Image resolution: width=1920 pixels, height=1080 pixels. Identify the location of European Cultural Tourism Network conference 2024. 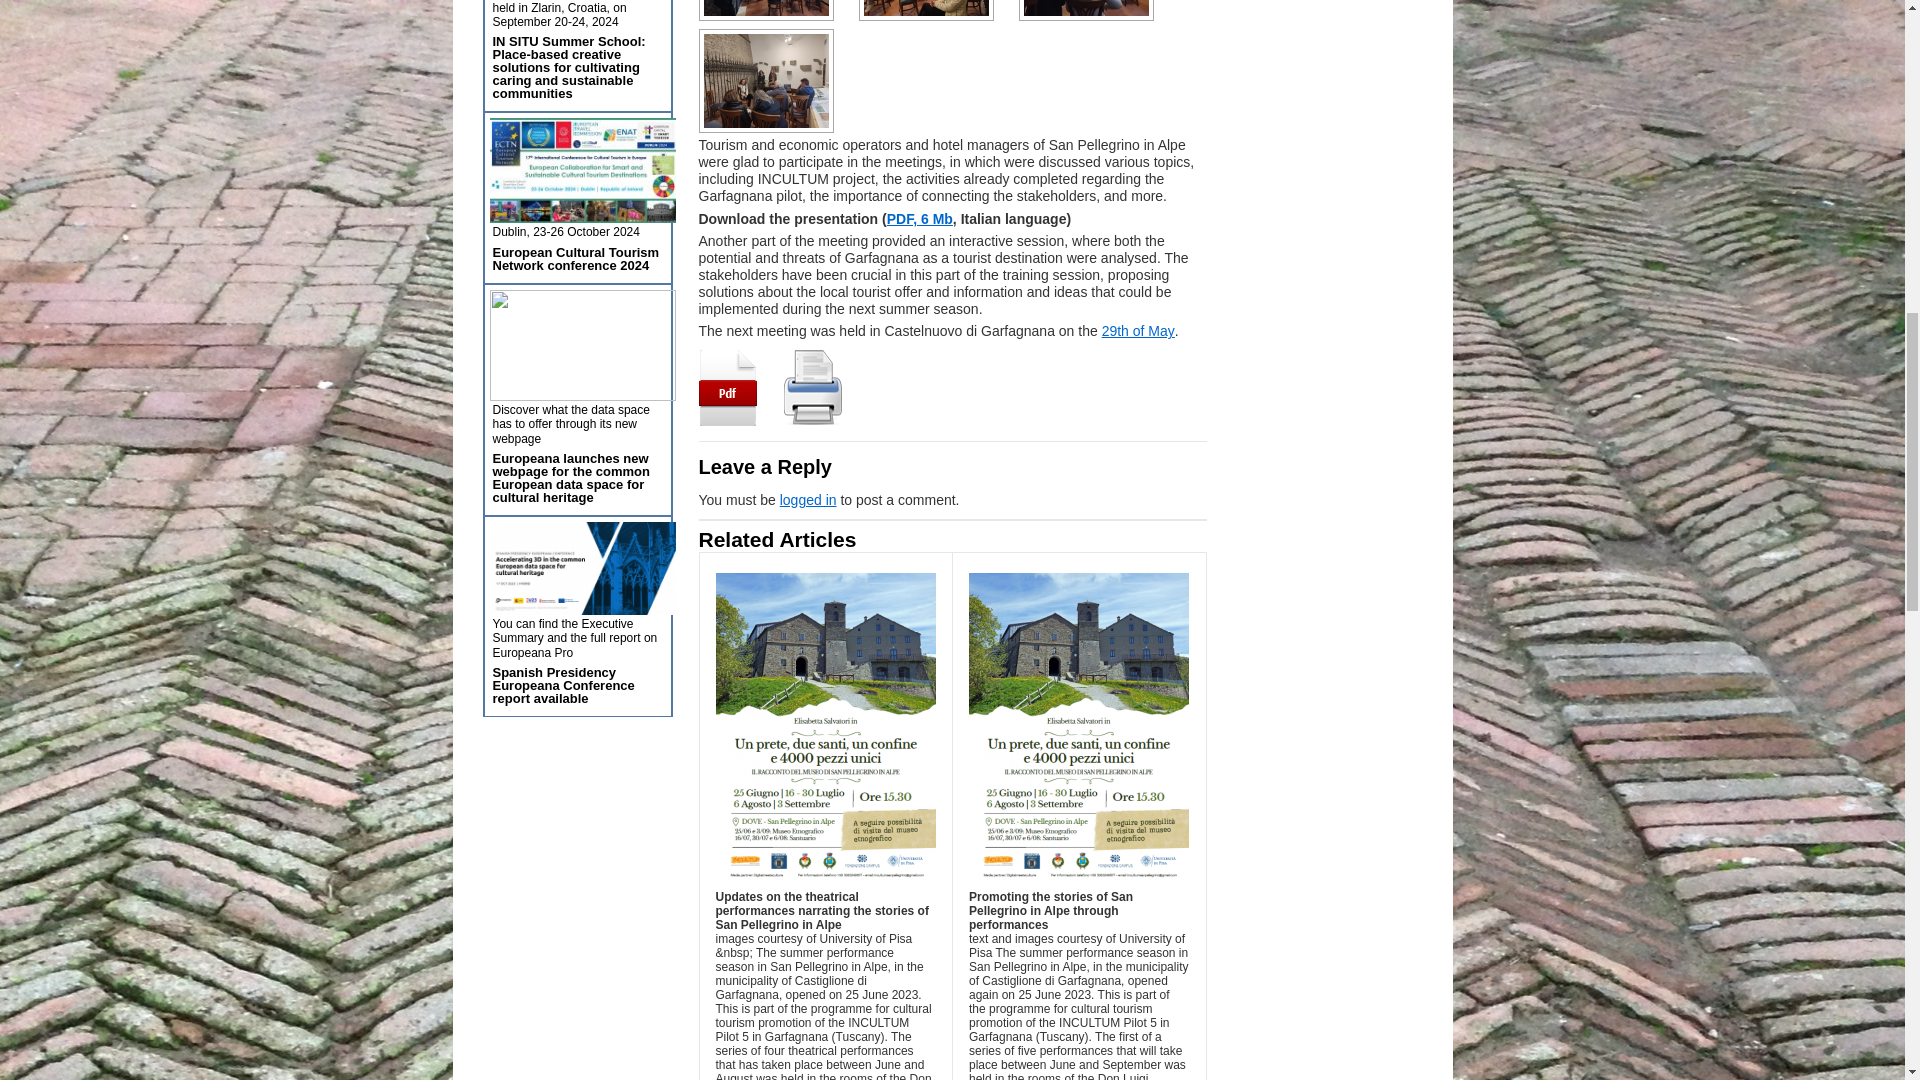
(574, 259).